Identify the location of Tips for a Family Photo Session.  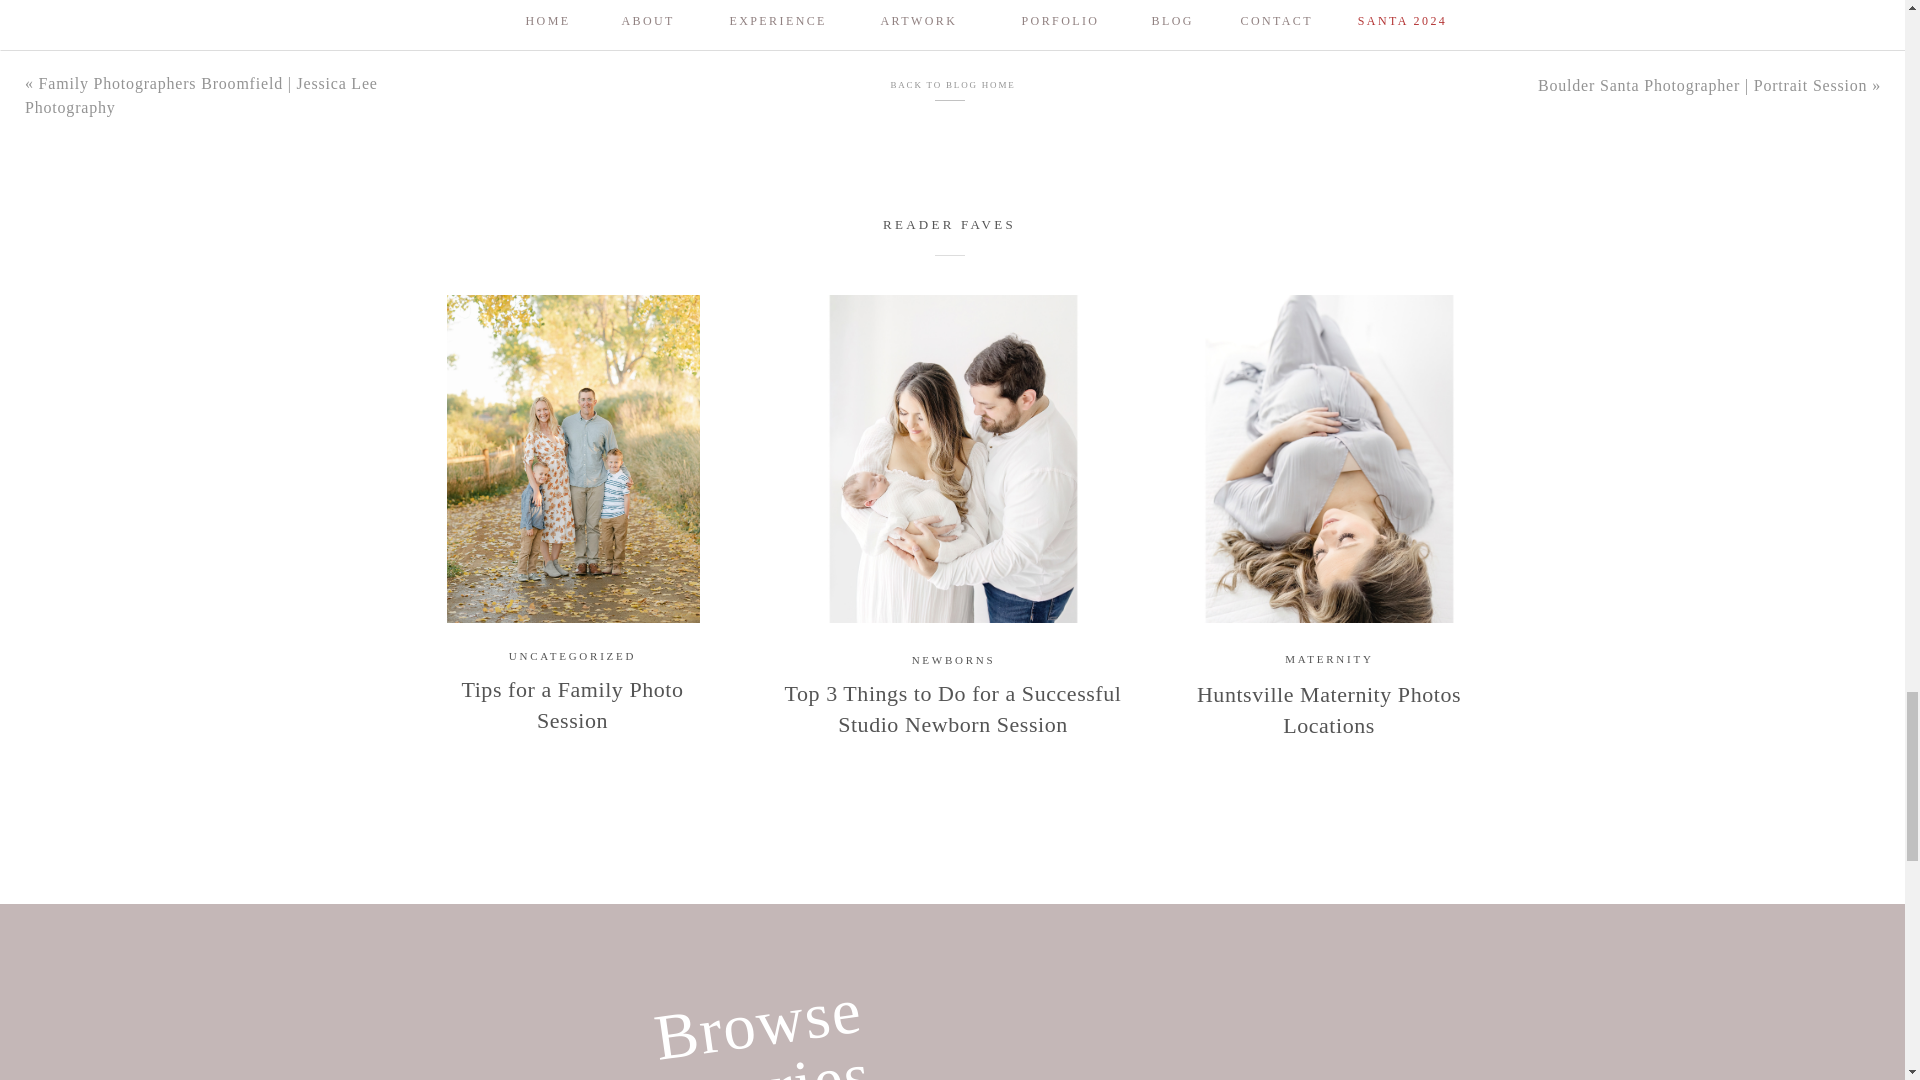
(572, 458).